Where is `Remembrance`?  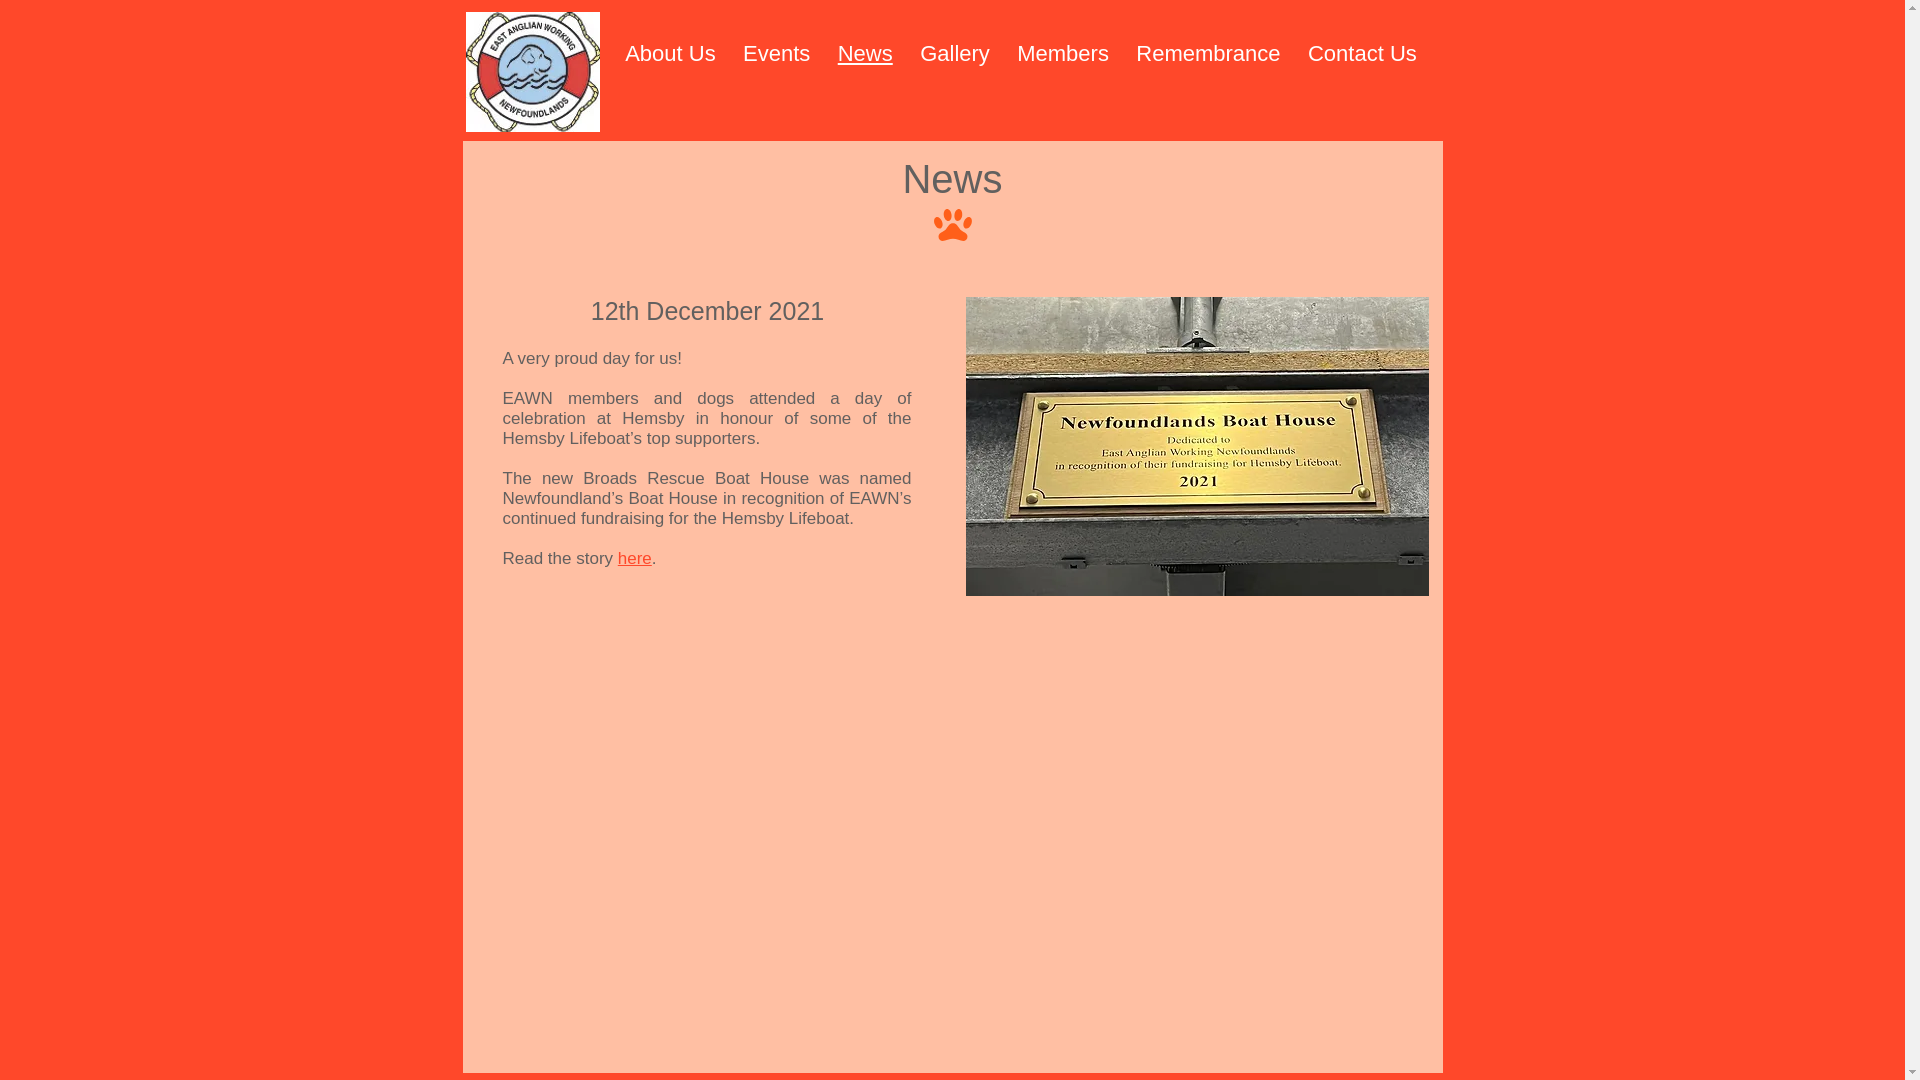
Remembrance is located at coordinates (1208, 53).